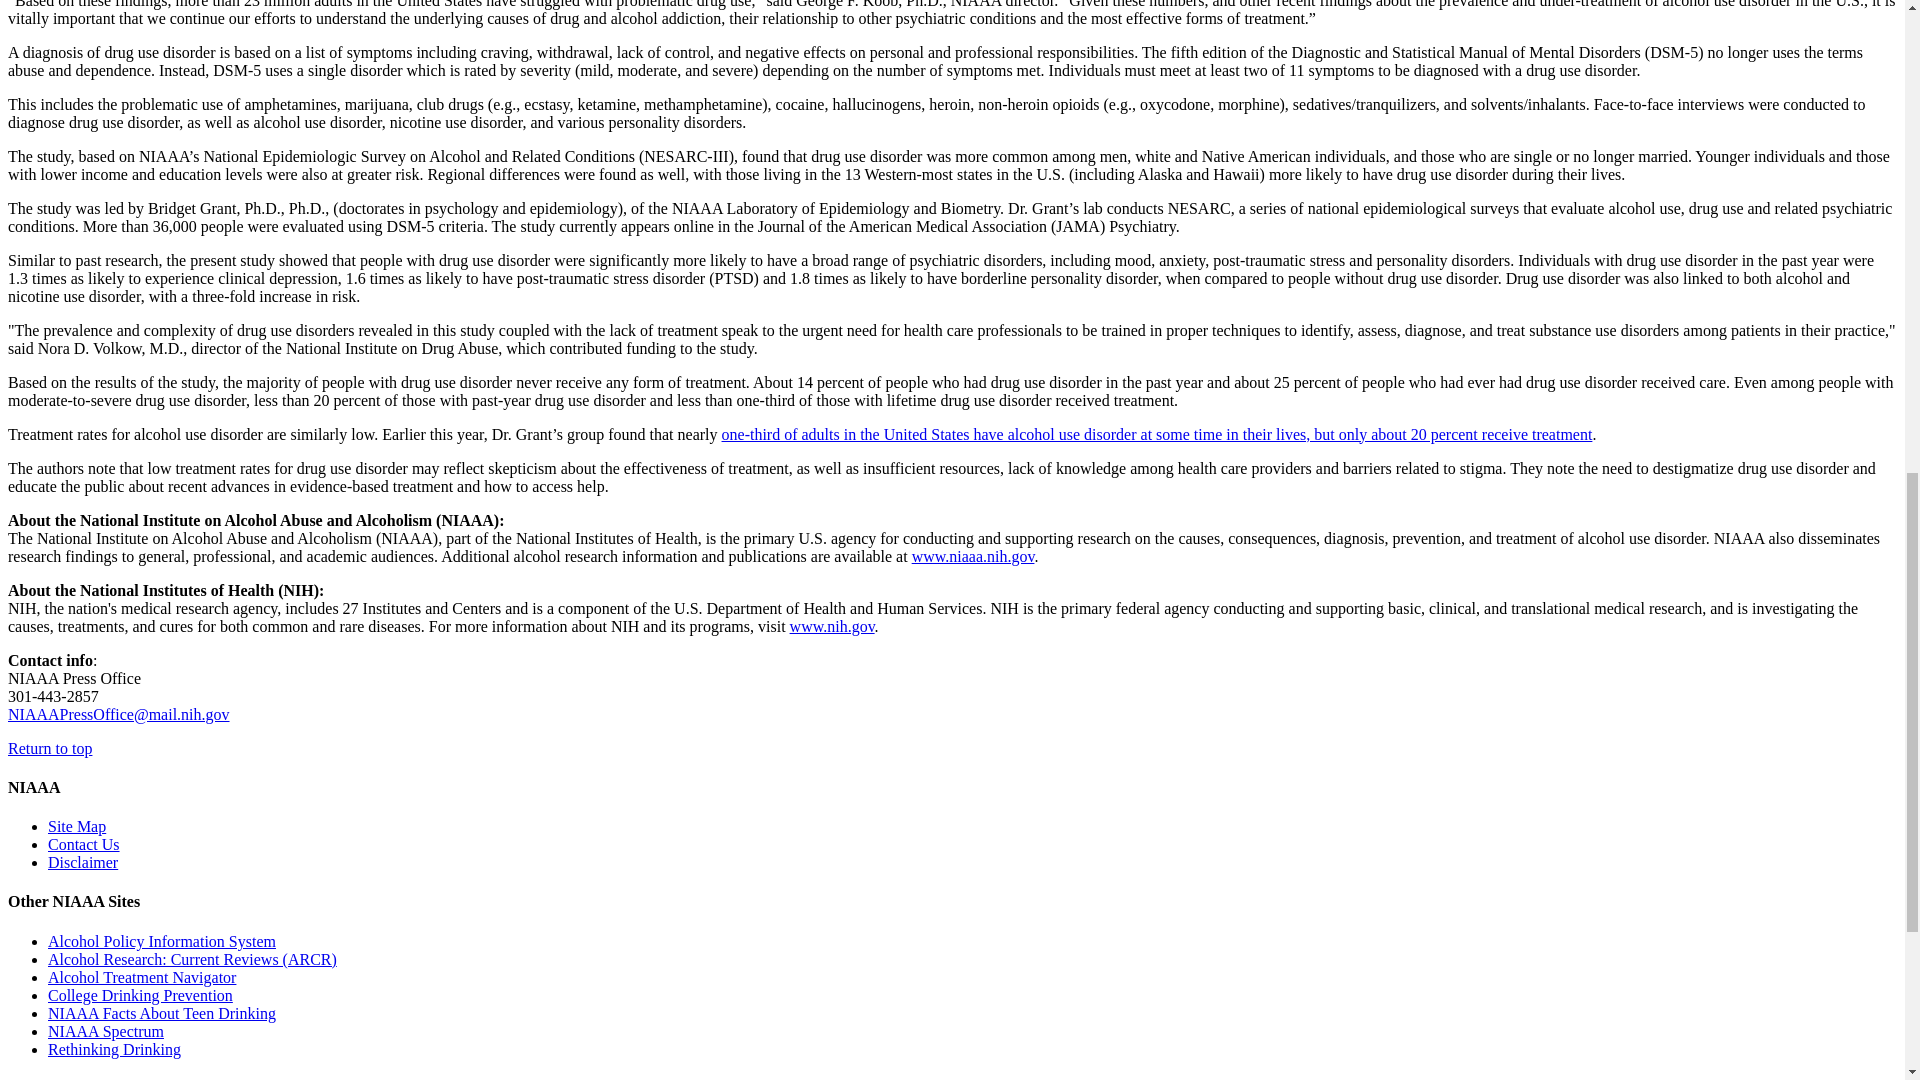  I want to click on Rethinking Drinking, so click(114, 1050).